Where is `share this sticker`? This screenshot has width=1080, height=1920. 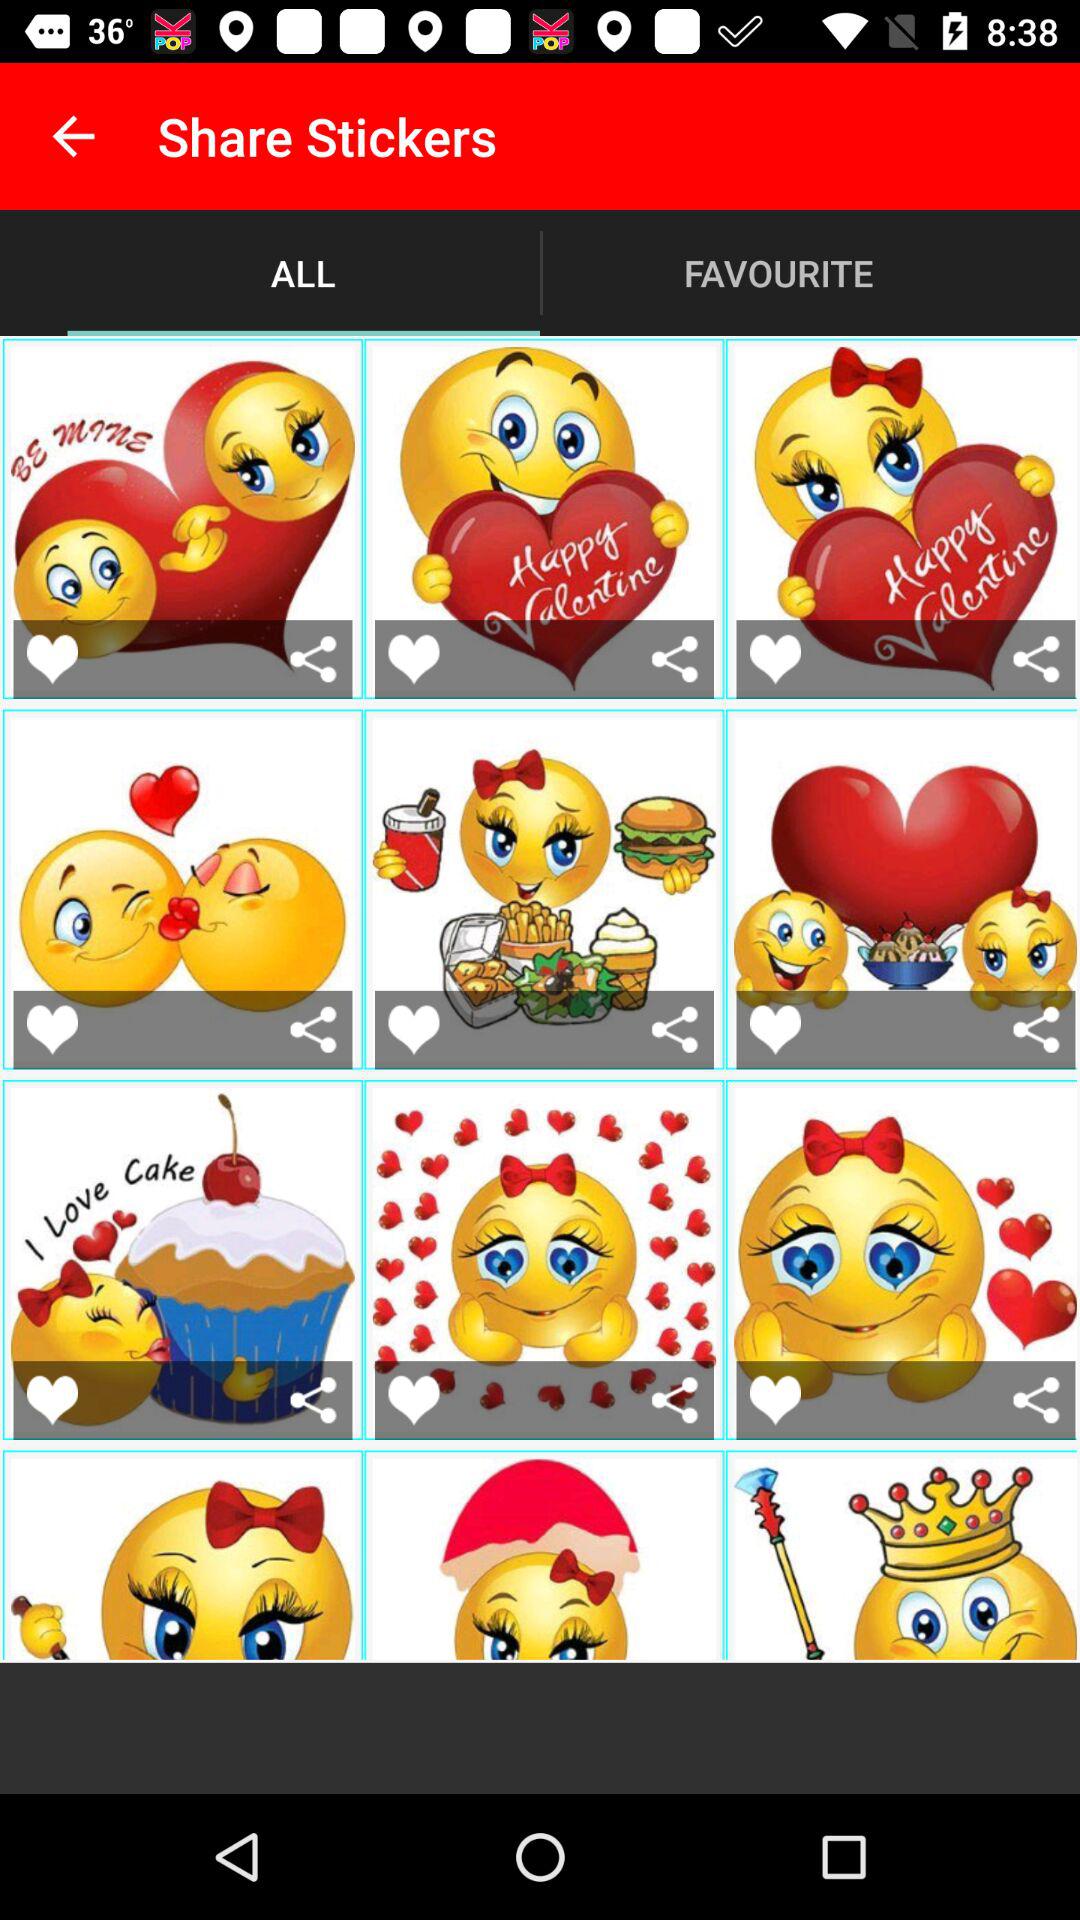
share this sticker is located at coordinates (1036, 658).